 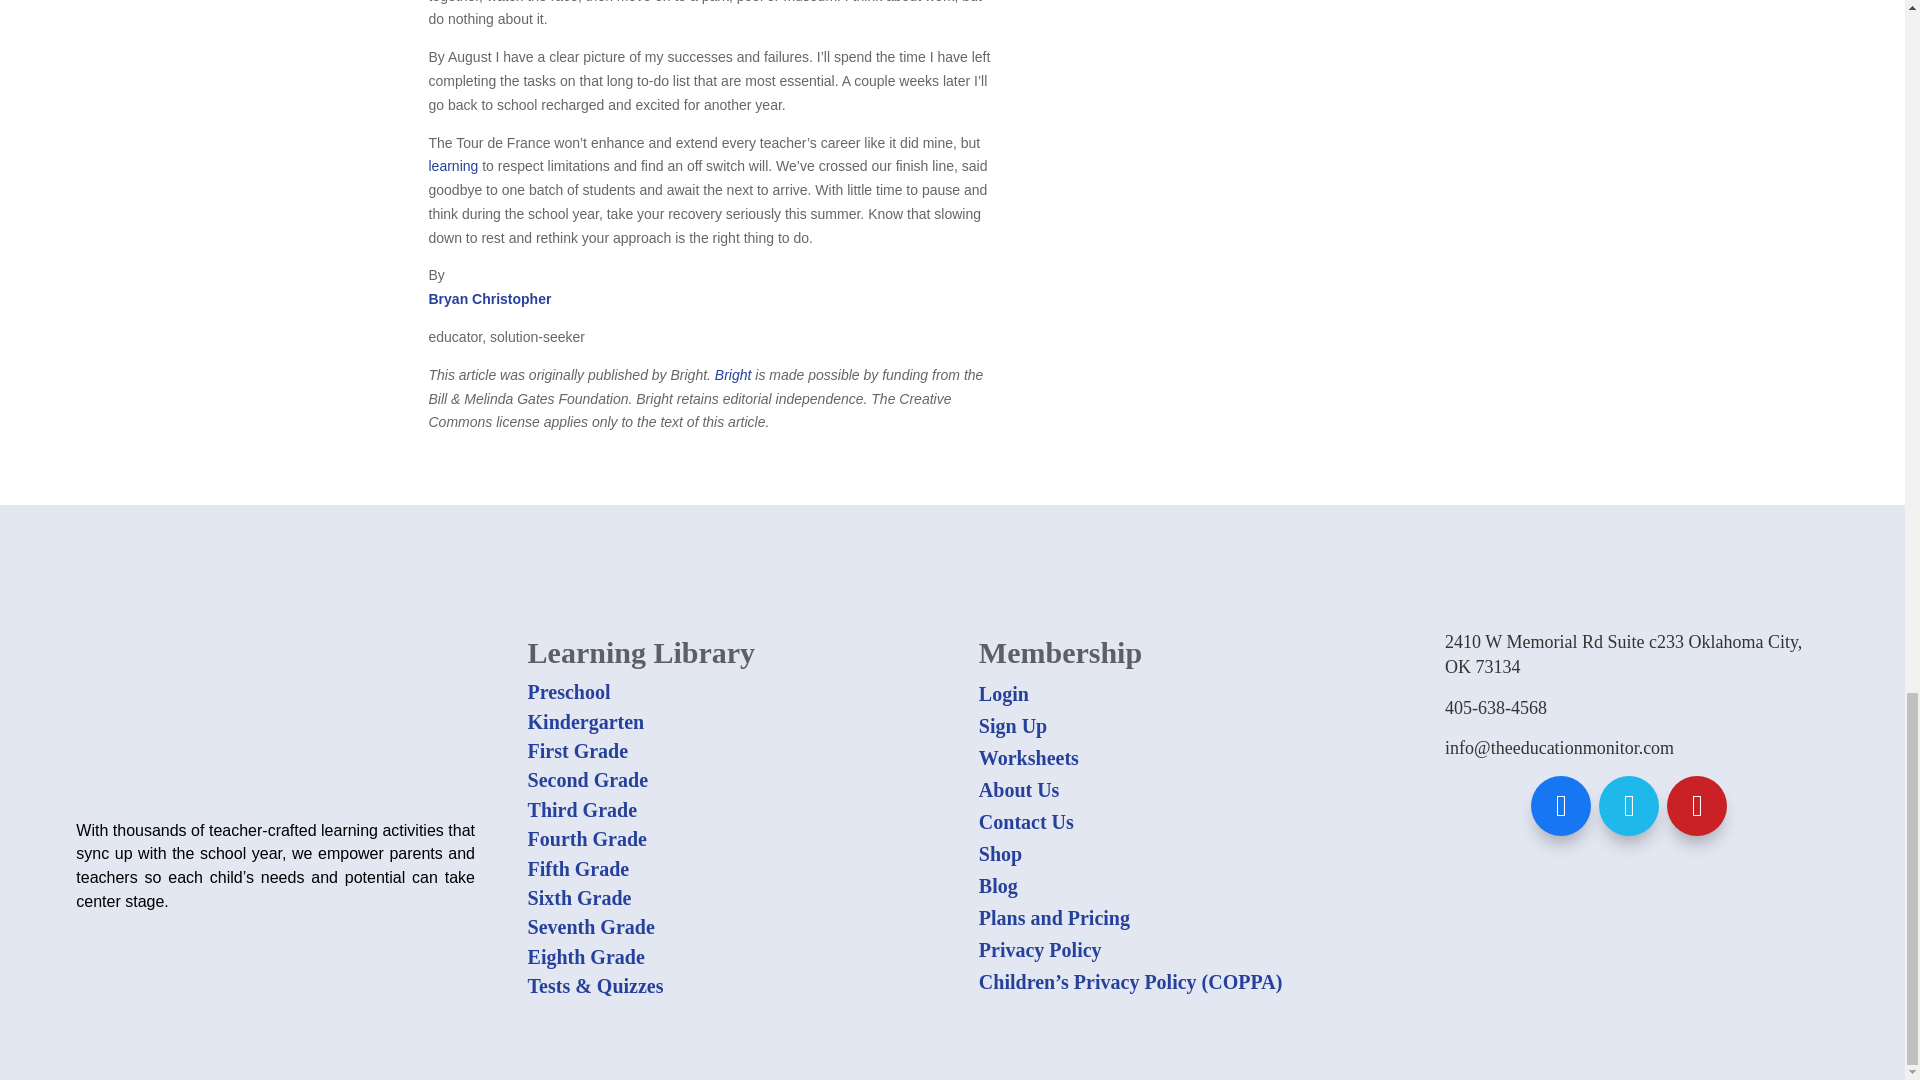 I want to click on Seventh Grade, so click(x=591, y=926).